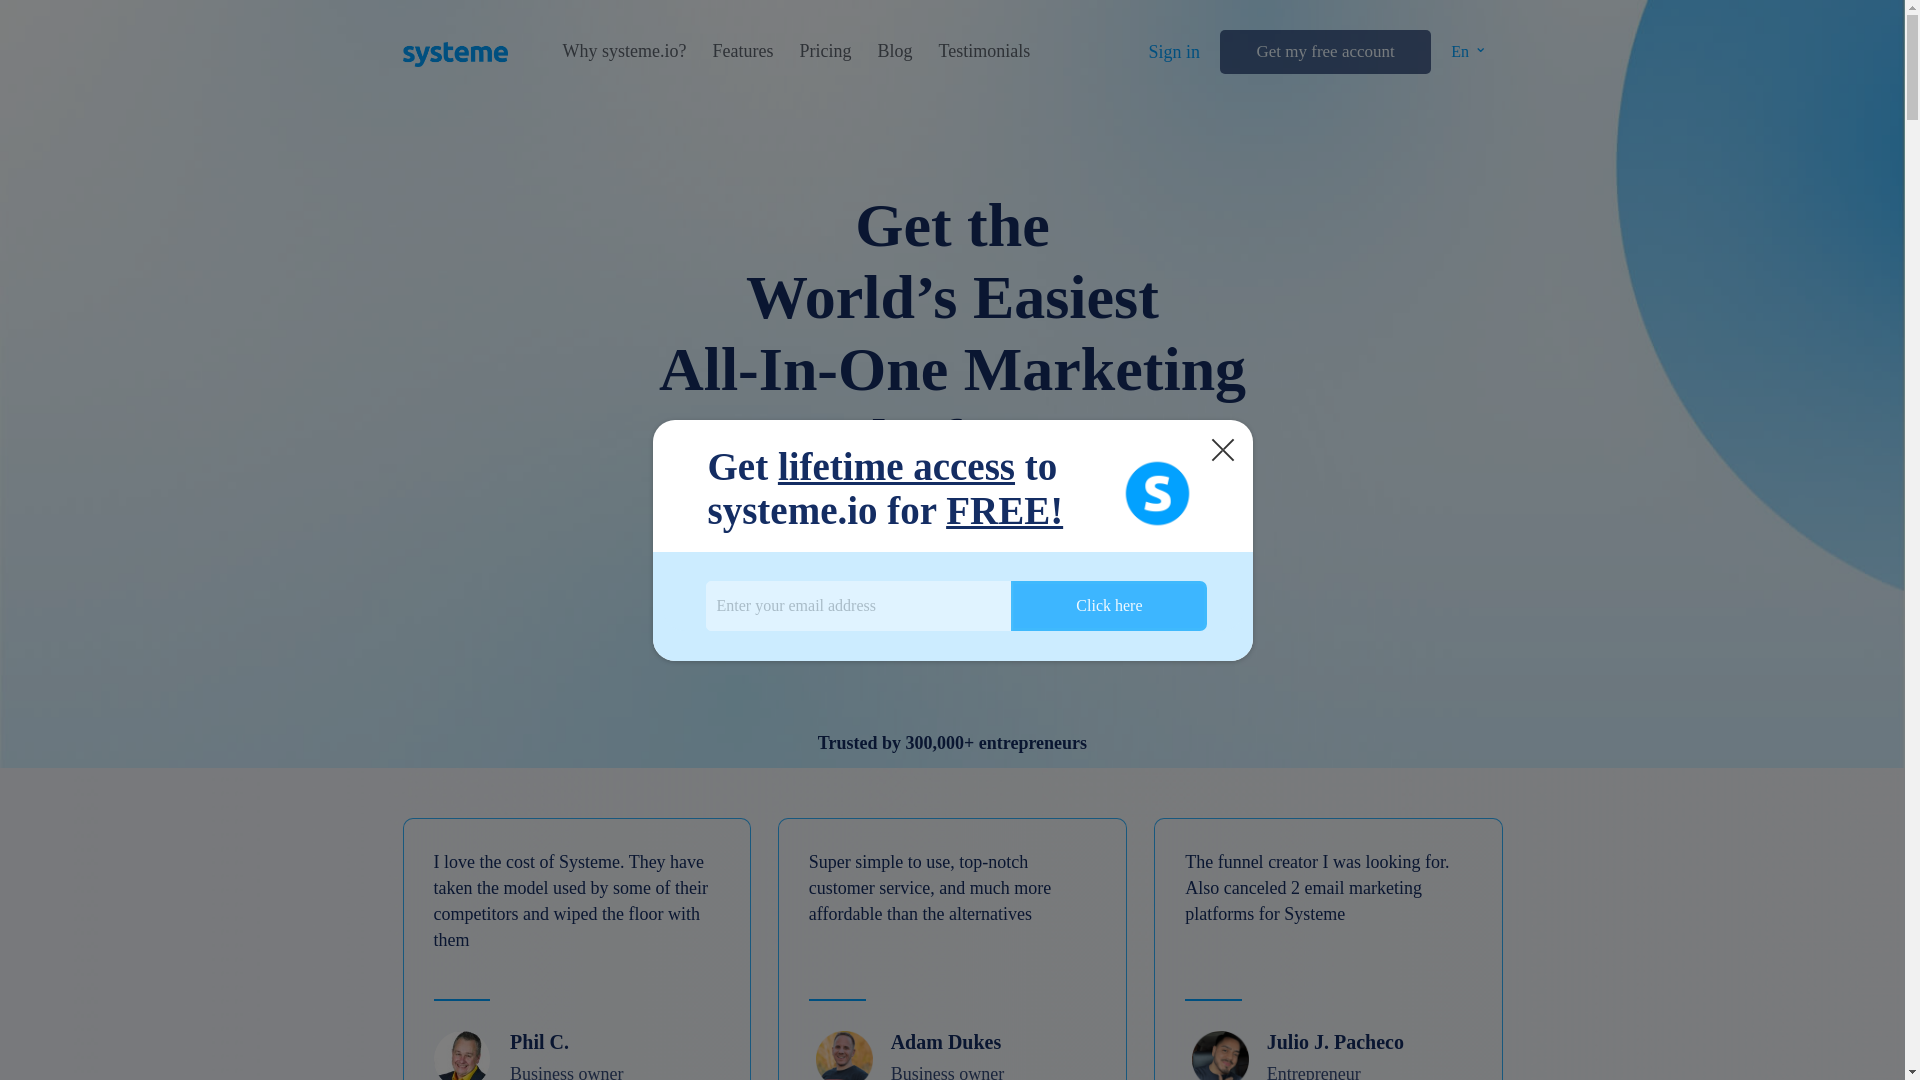 The width and height of the screenshot is (1920, 1080). What do you see at coordinates (984, 51) in the screenshot?
I see `Testimonials` at bounding box center [984, 51].